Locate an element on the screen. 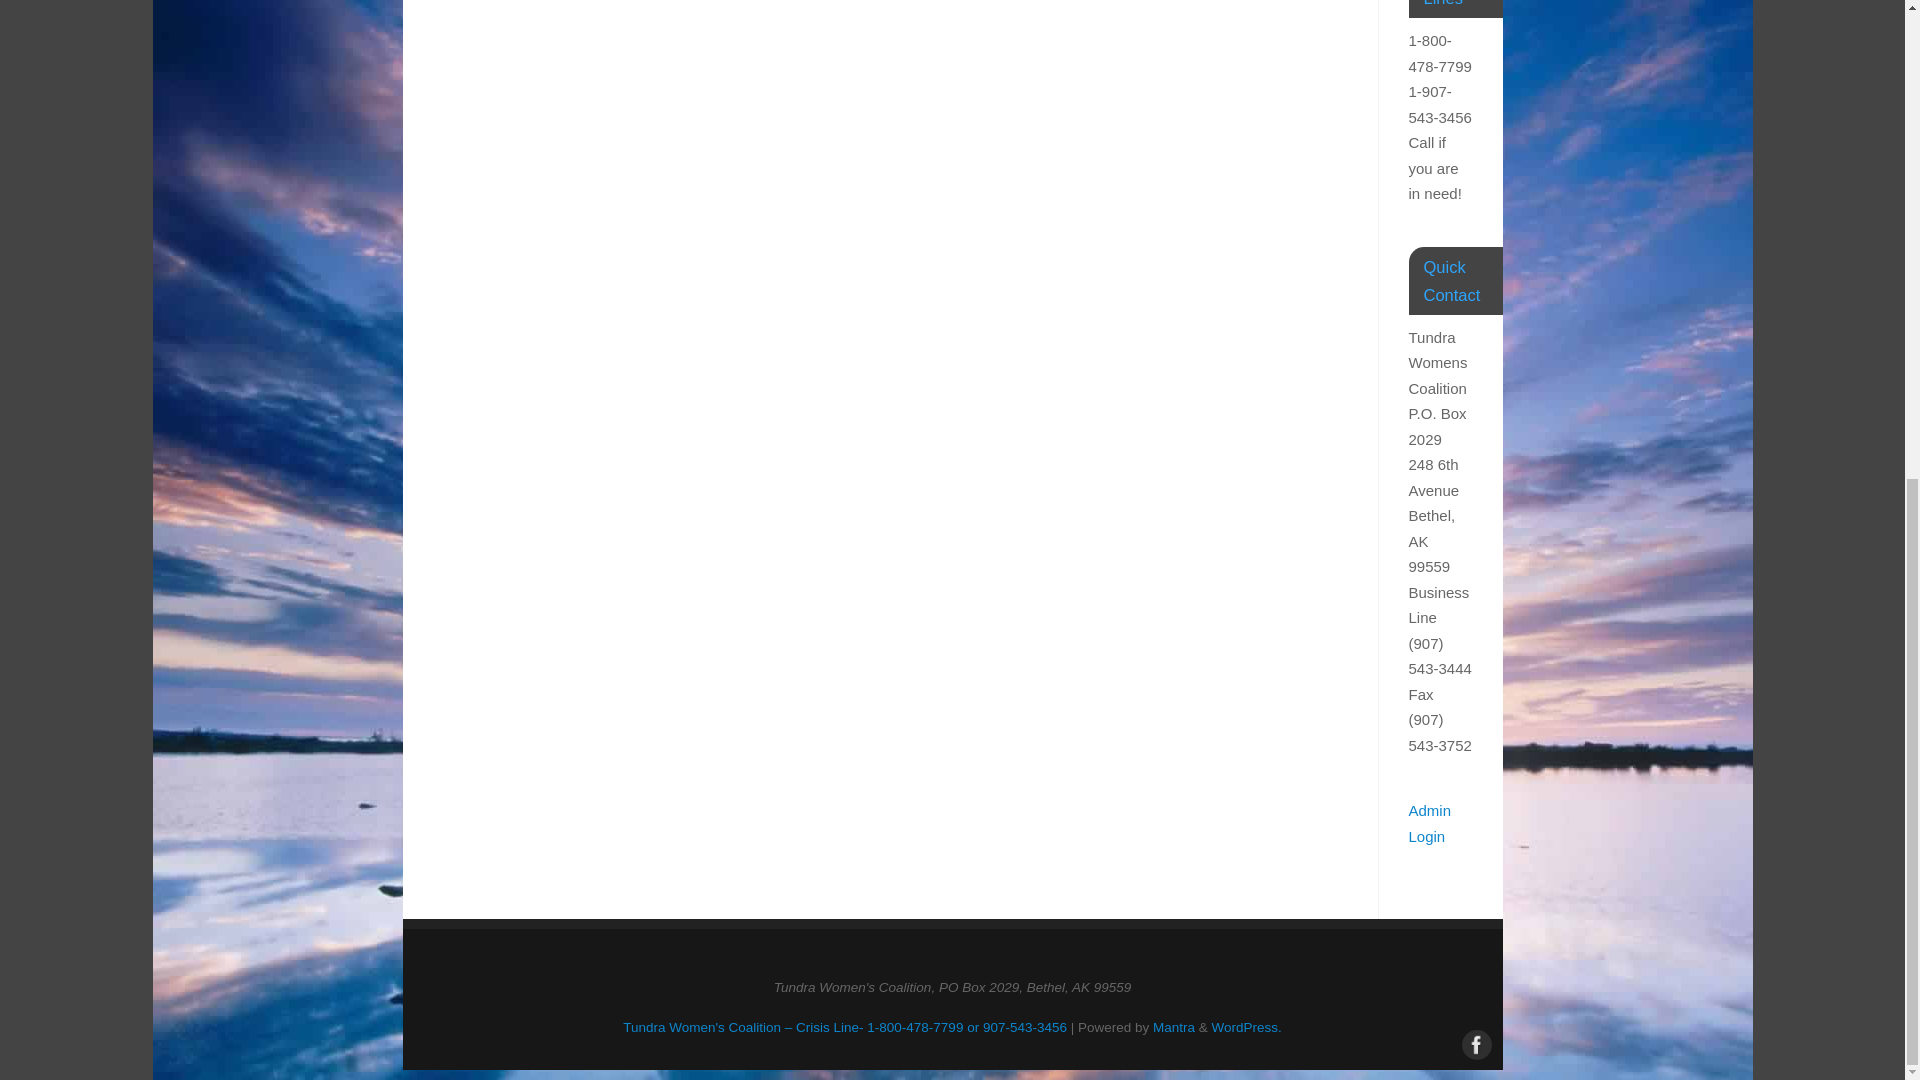 The image size is (1920, 1080). Mantra Theme by Cryout Creations is located at coordinates (1174, 1026).